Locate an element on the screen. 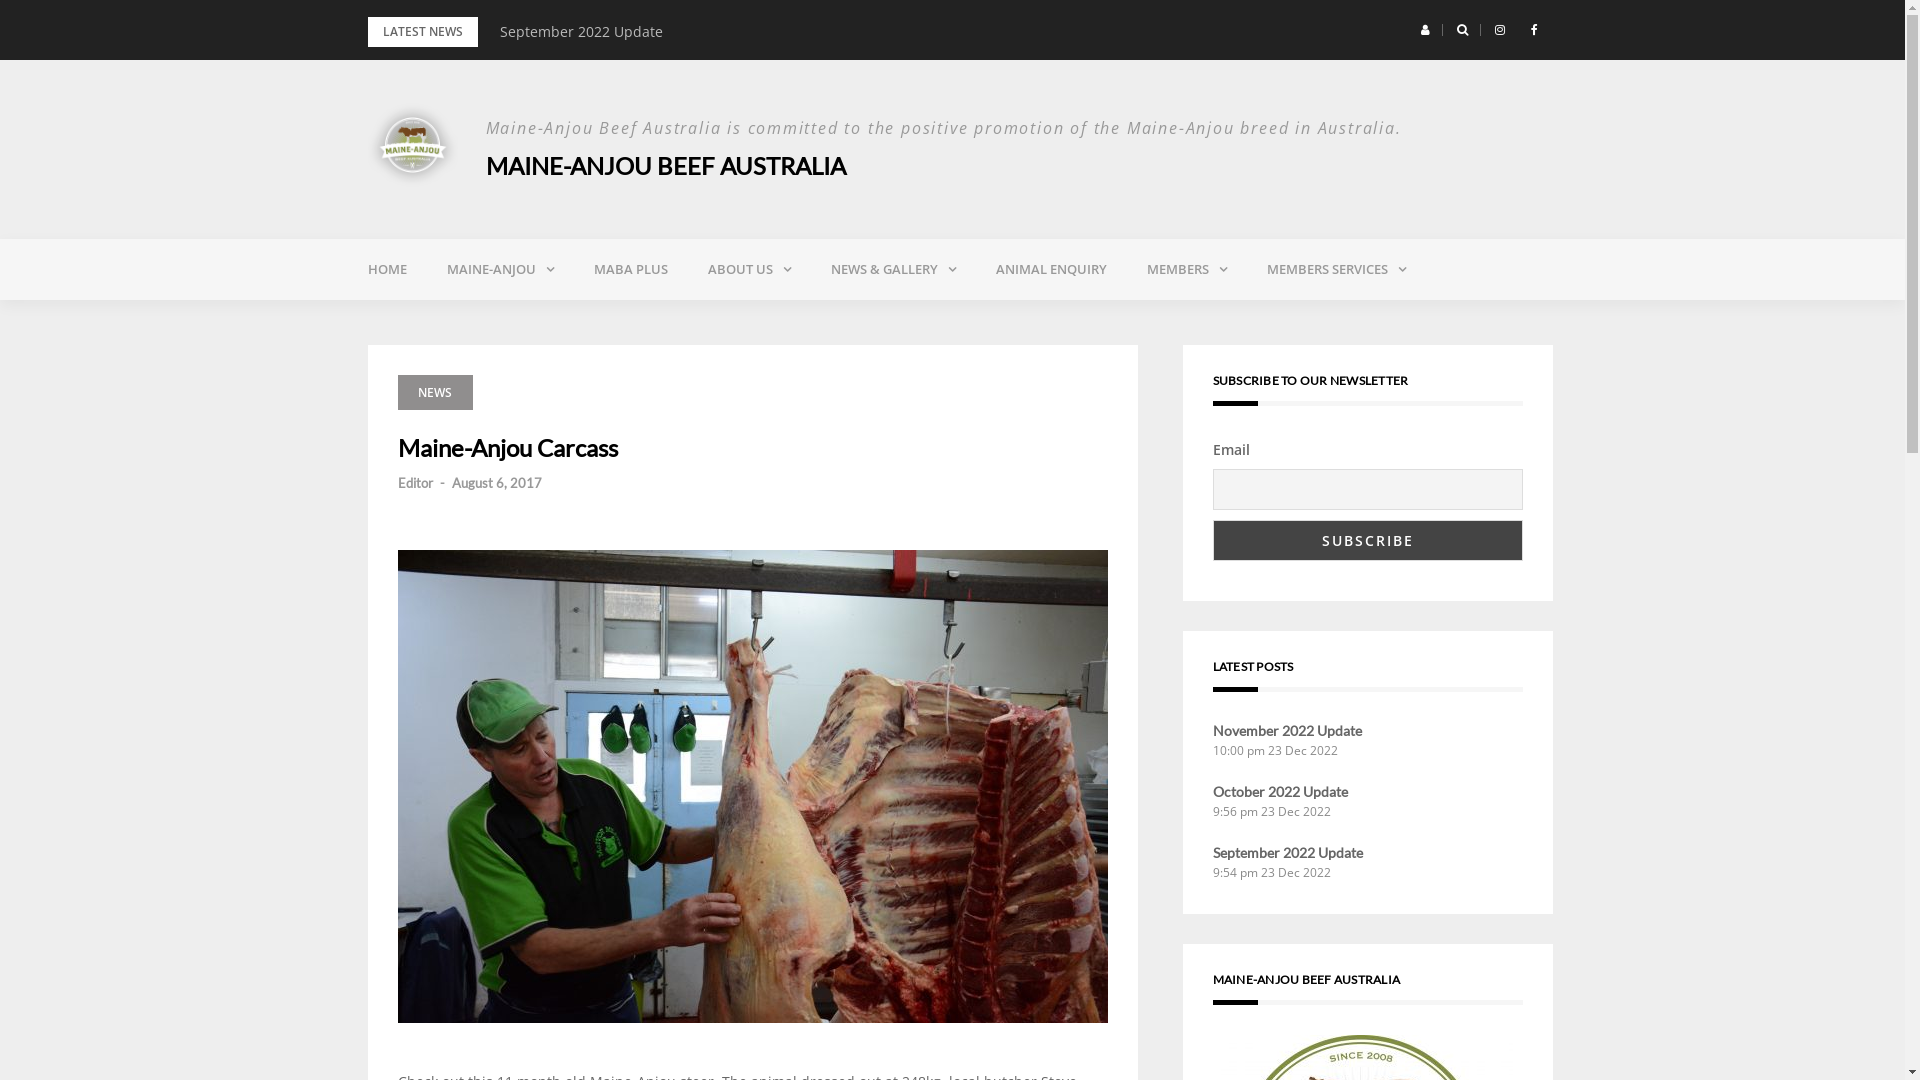  MABA PLUS is located at coordinates (631, 269).